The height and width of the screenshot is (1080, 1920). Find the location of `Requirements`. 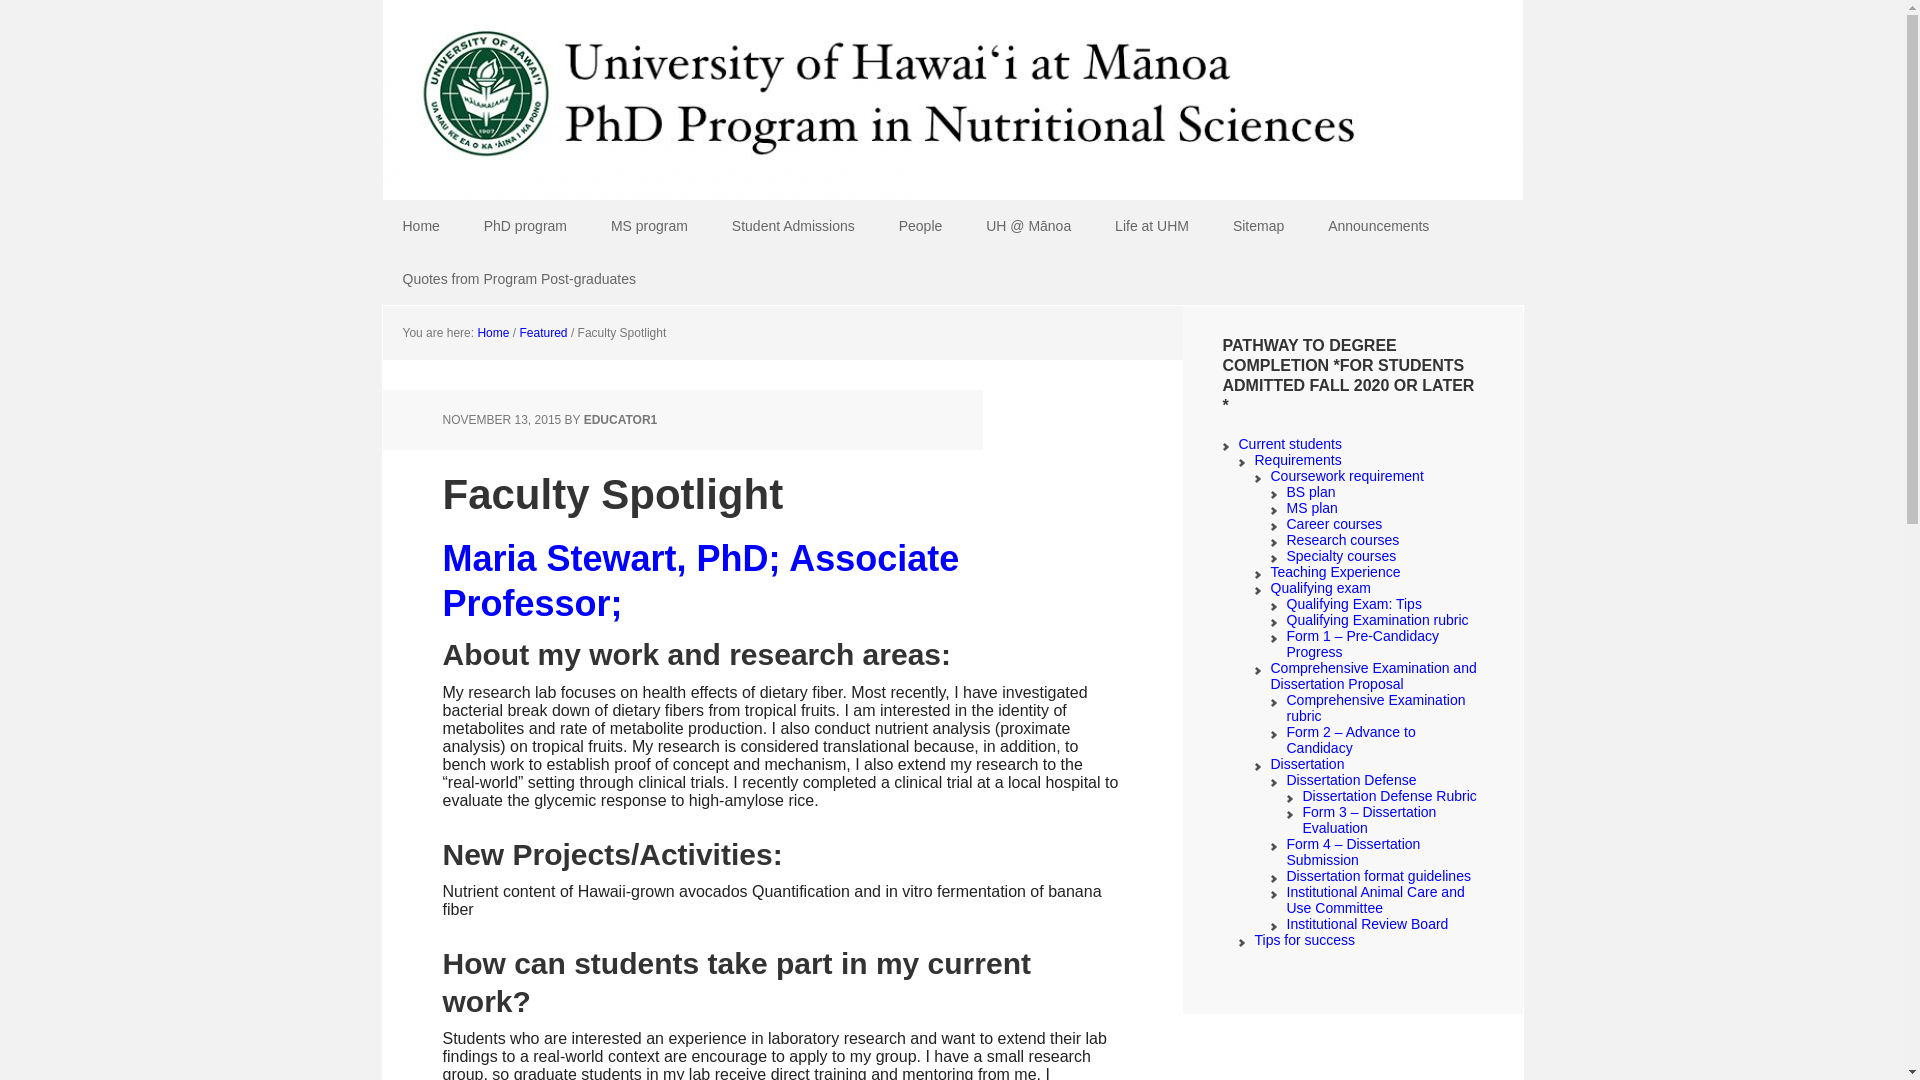

Requirements is located at coordinates (1296, 460).